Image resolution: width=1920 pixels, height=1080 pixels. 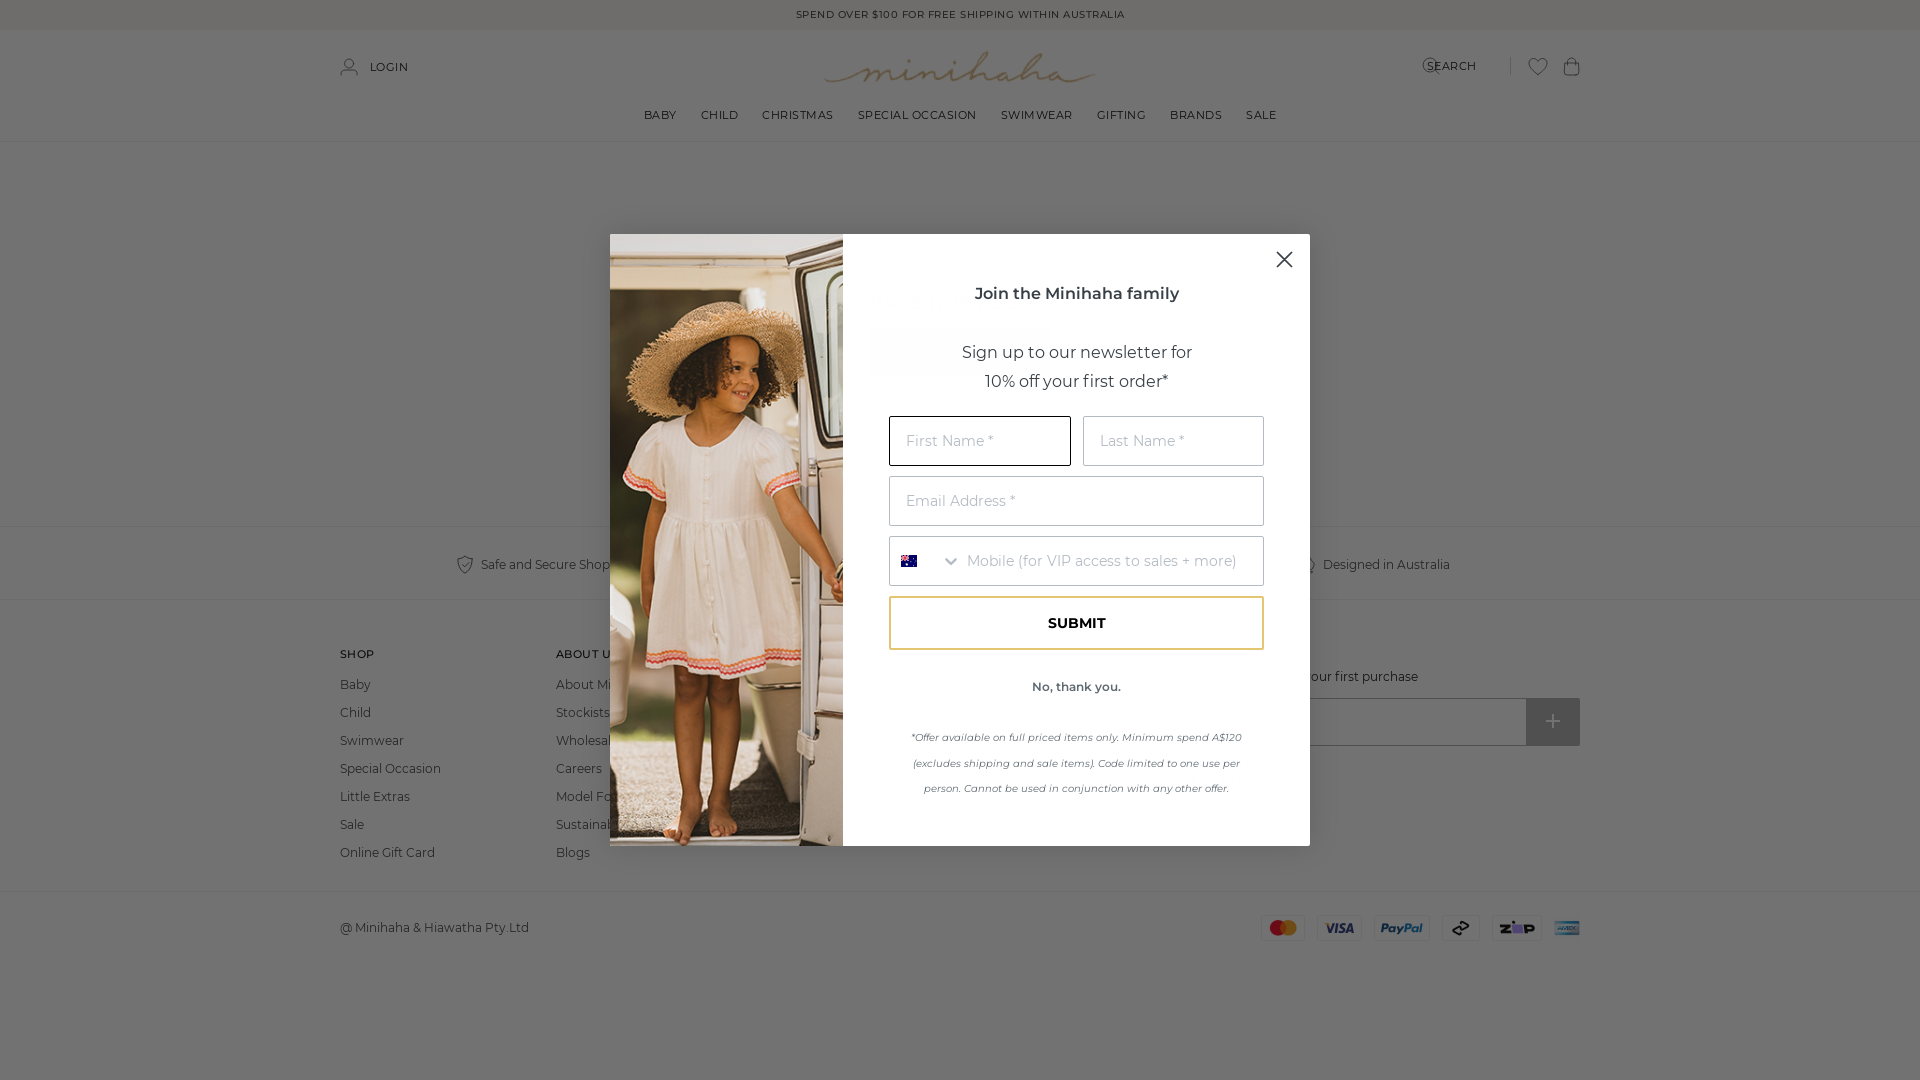 What do you see at coordinates (374, 67) in the screenshot?
I see `LOGIN` at bounding box center [374, 67].